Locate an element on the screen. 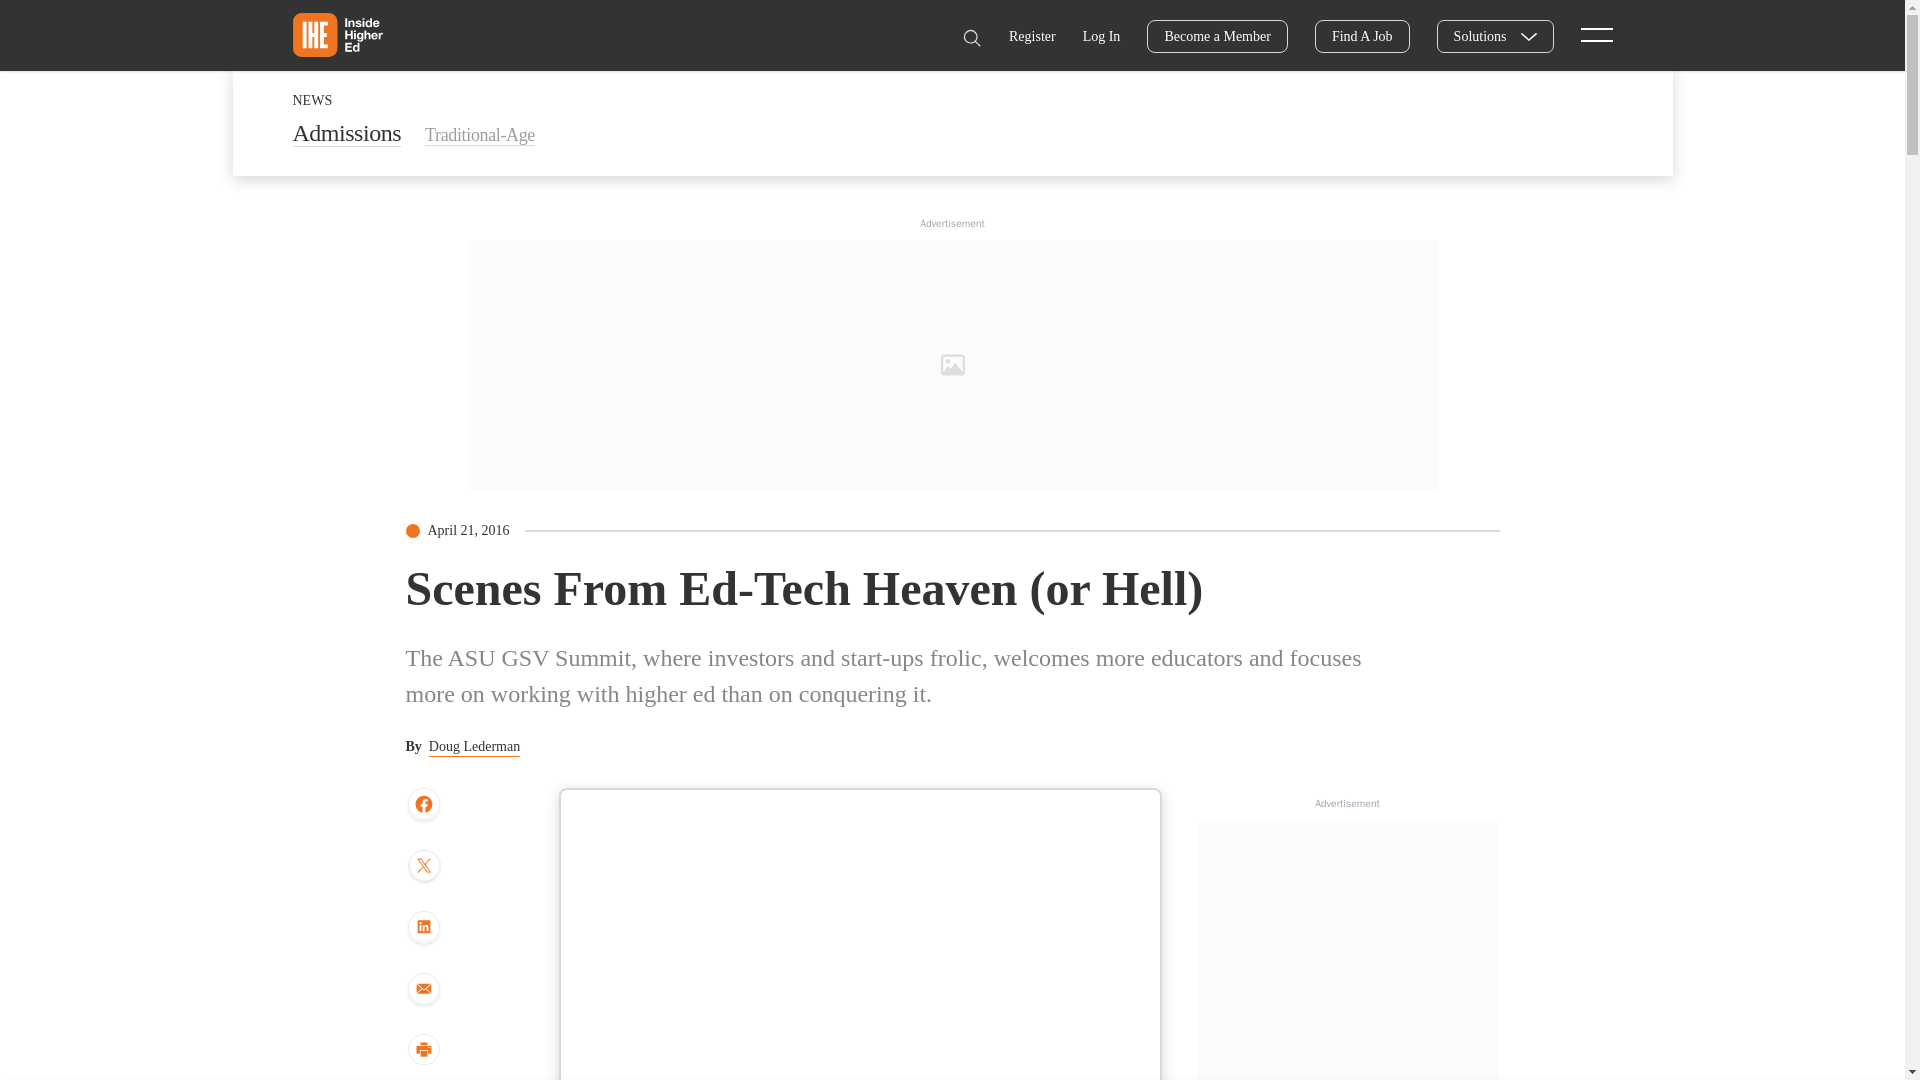 The image size is (1920, 1080). share to facebook is located at coordinates (423, 805).